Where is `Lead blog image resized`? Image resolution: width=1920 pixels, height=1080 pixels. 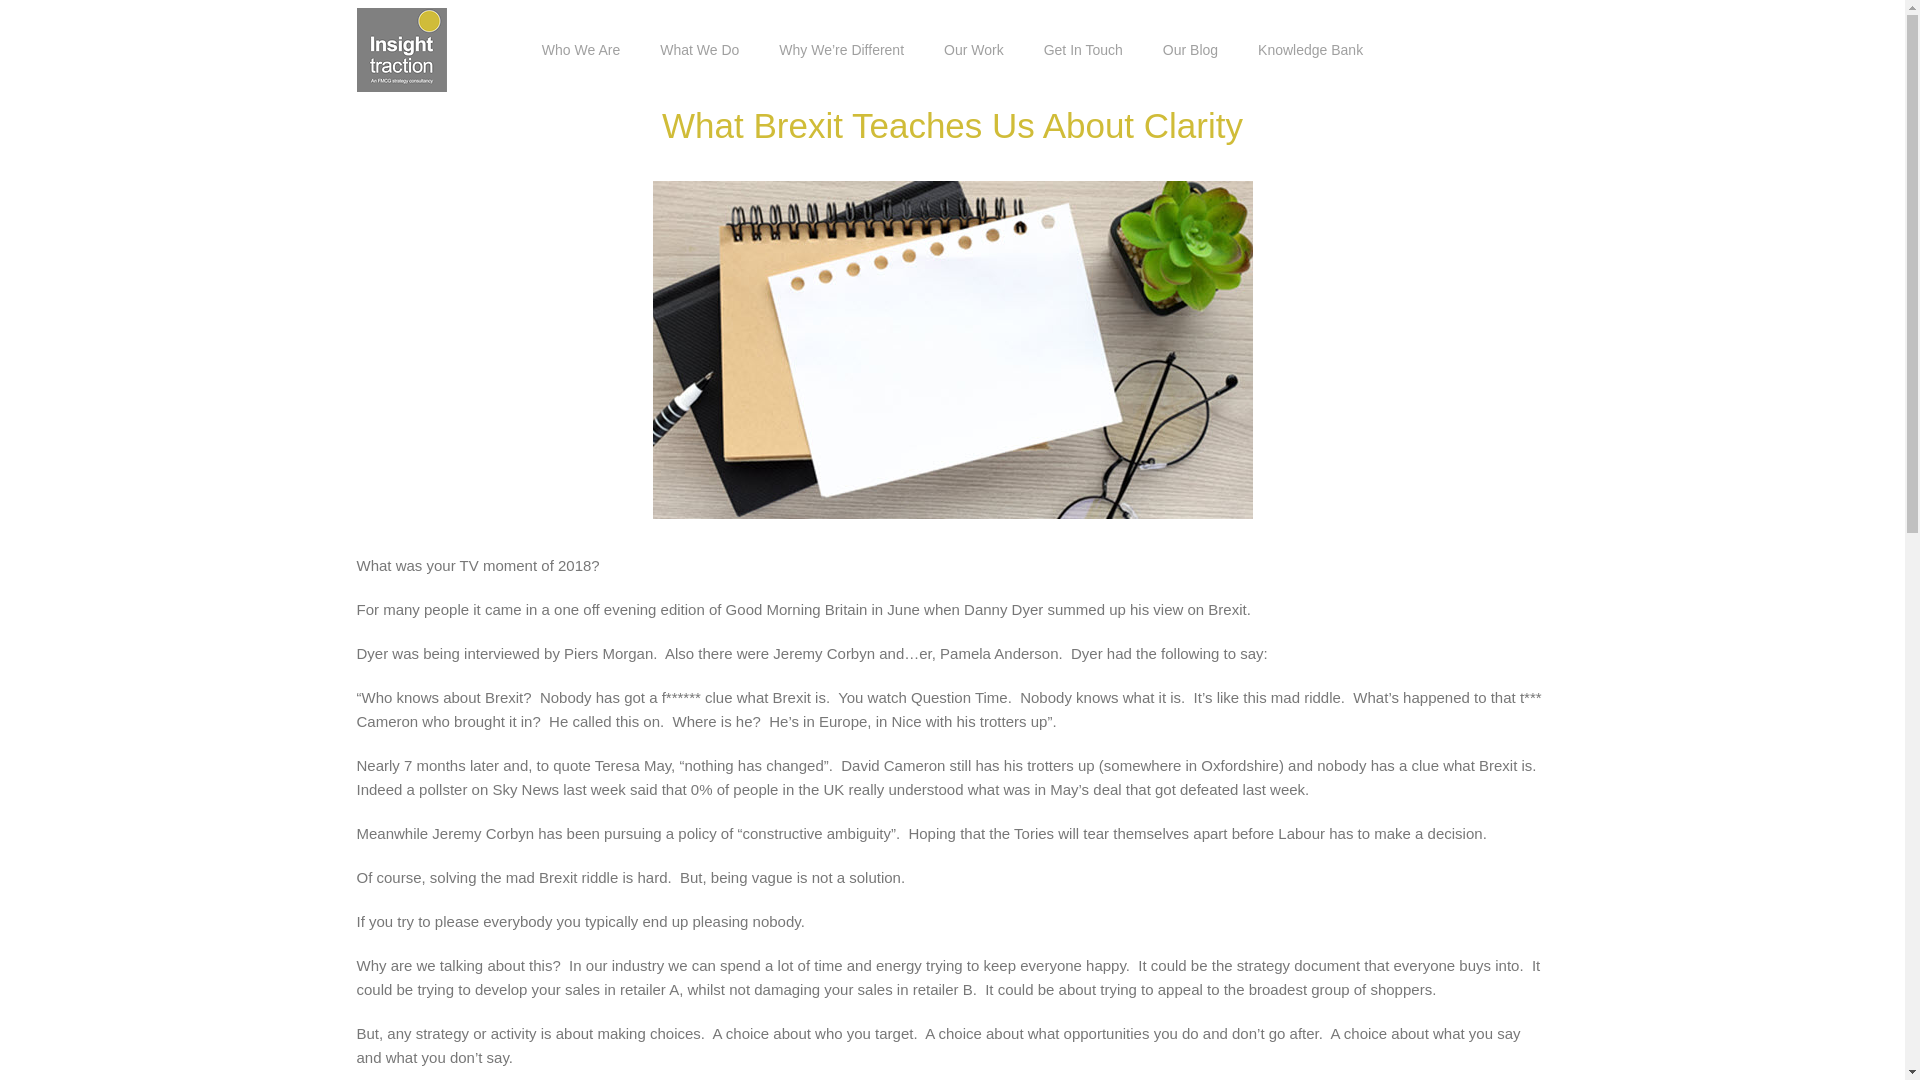 Lead blog image resized is located at coordinates (952, 350).